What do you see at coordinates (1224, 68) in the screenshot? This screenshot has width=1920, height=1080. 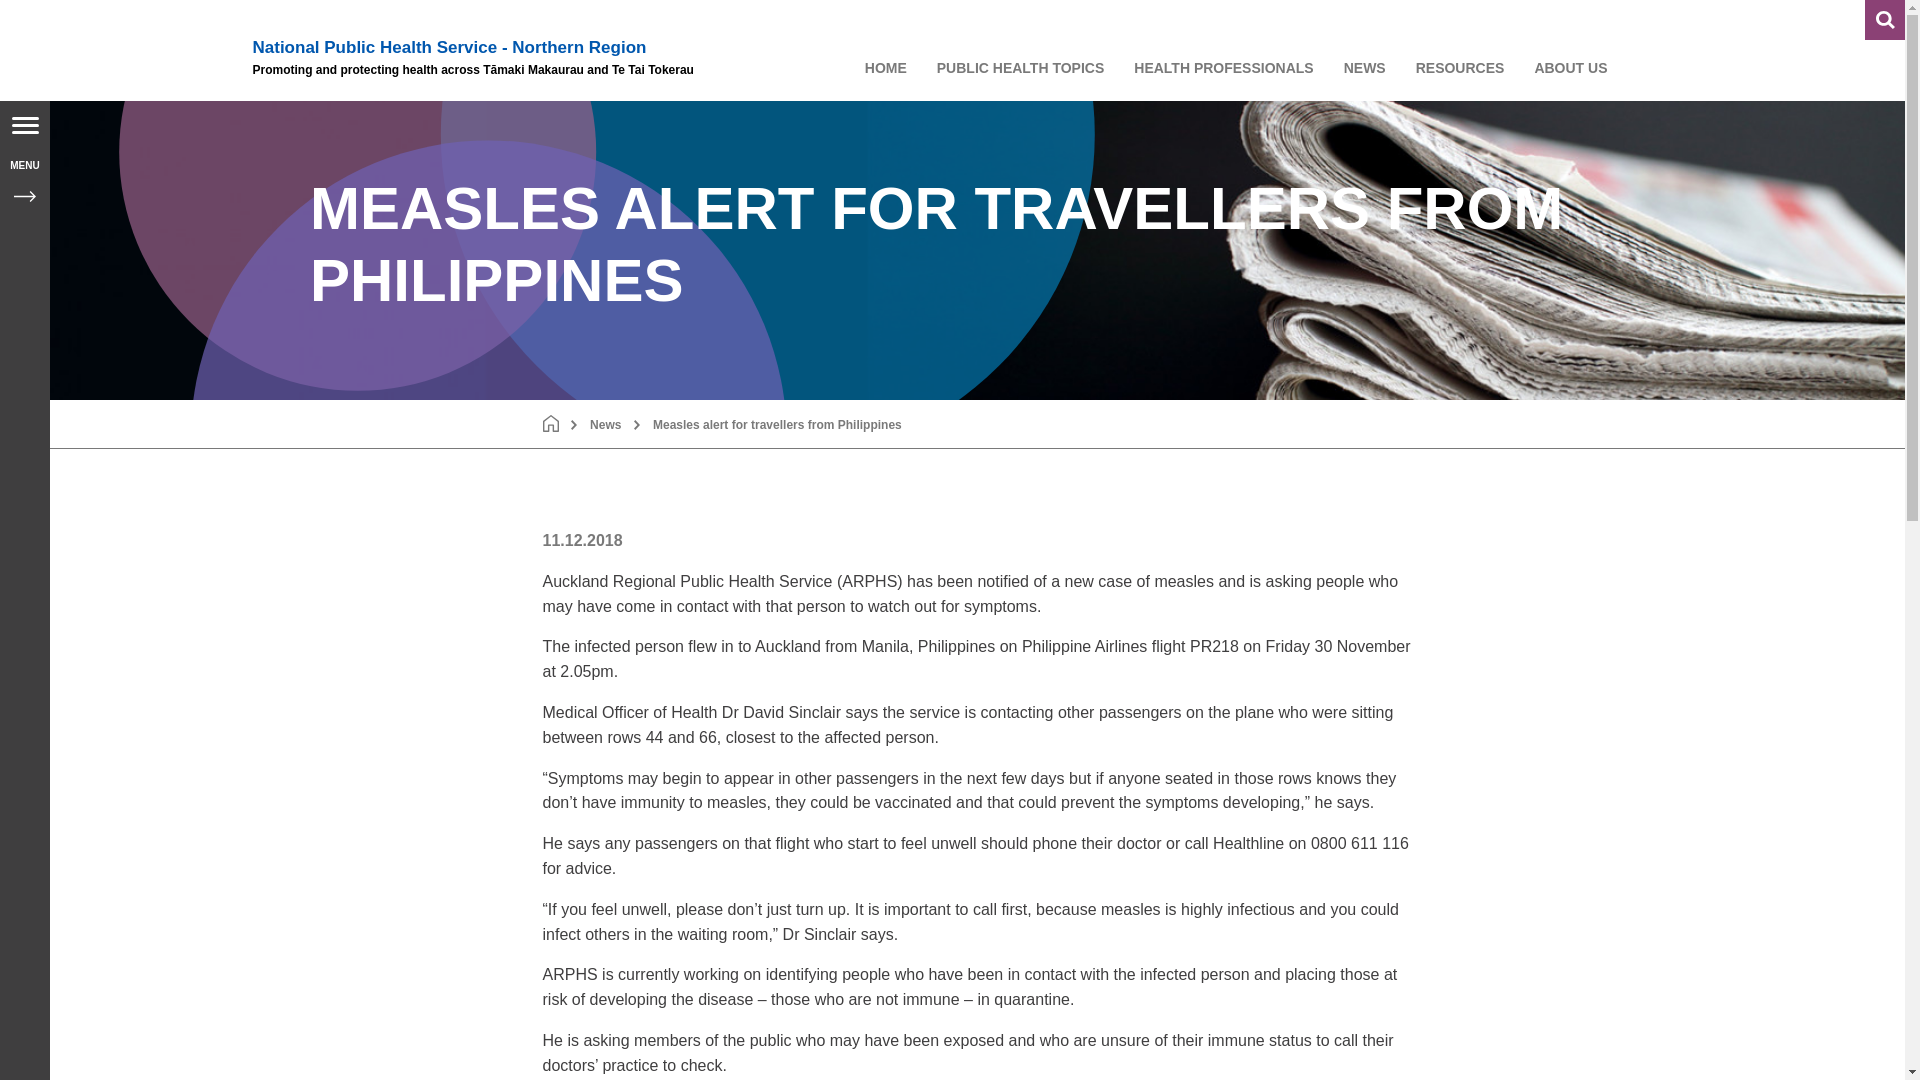 I see `HEALTH PROFESSIONALS` at bounding box center [1224, 68].